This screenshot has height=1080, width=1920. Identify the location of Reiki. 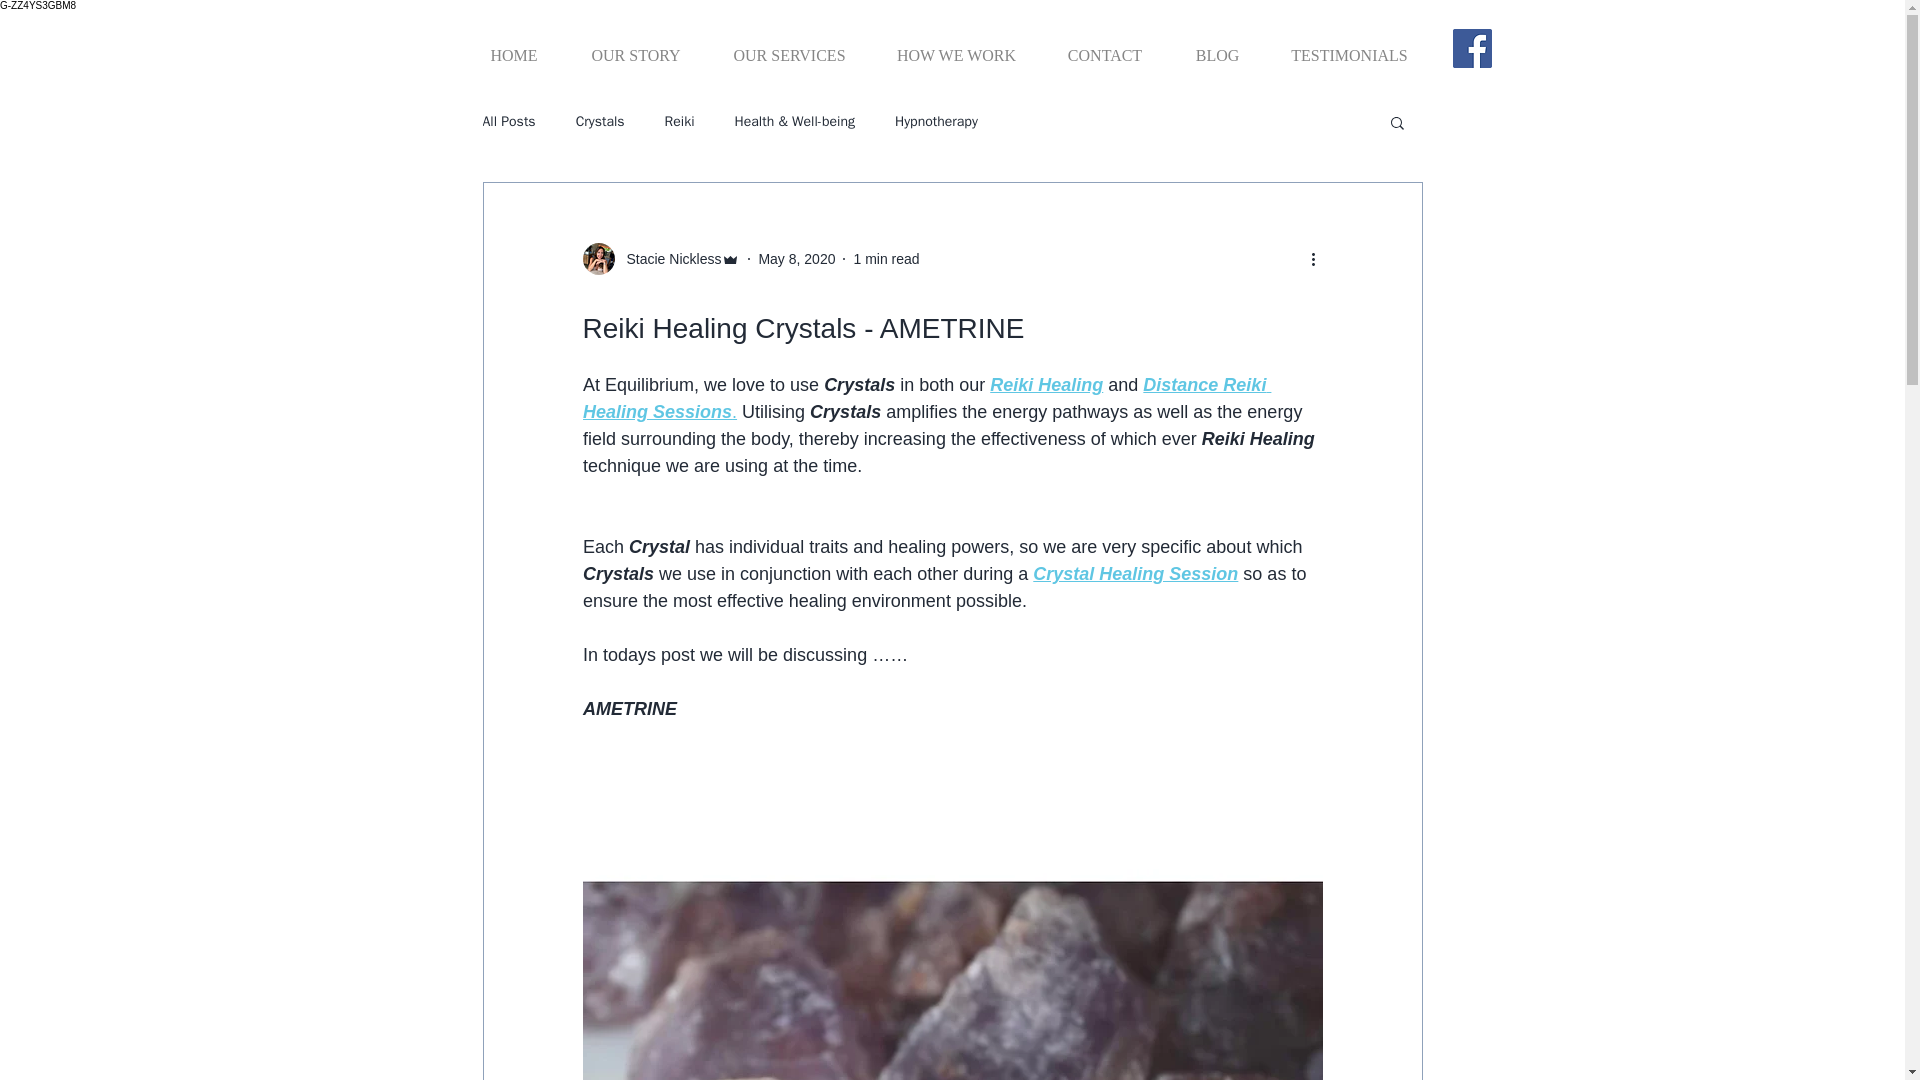
(680, 122).